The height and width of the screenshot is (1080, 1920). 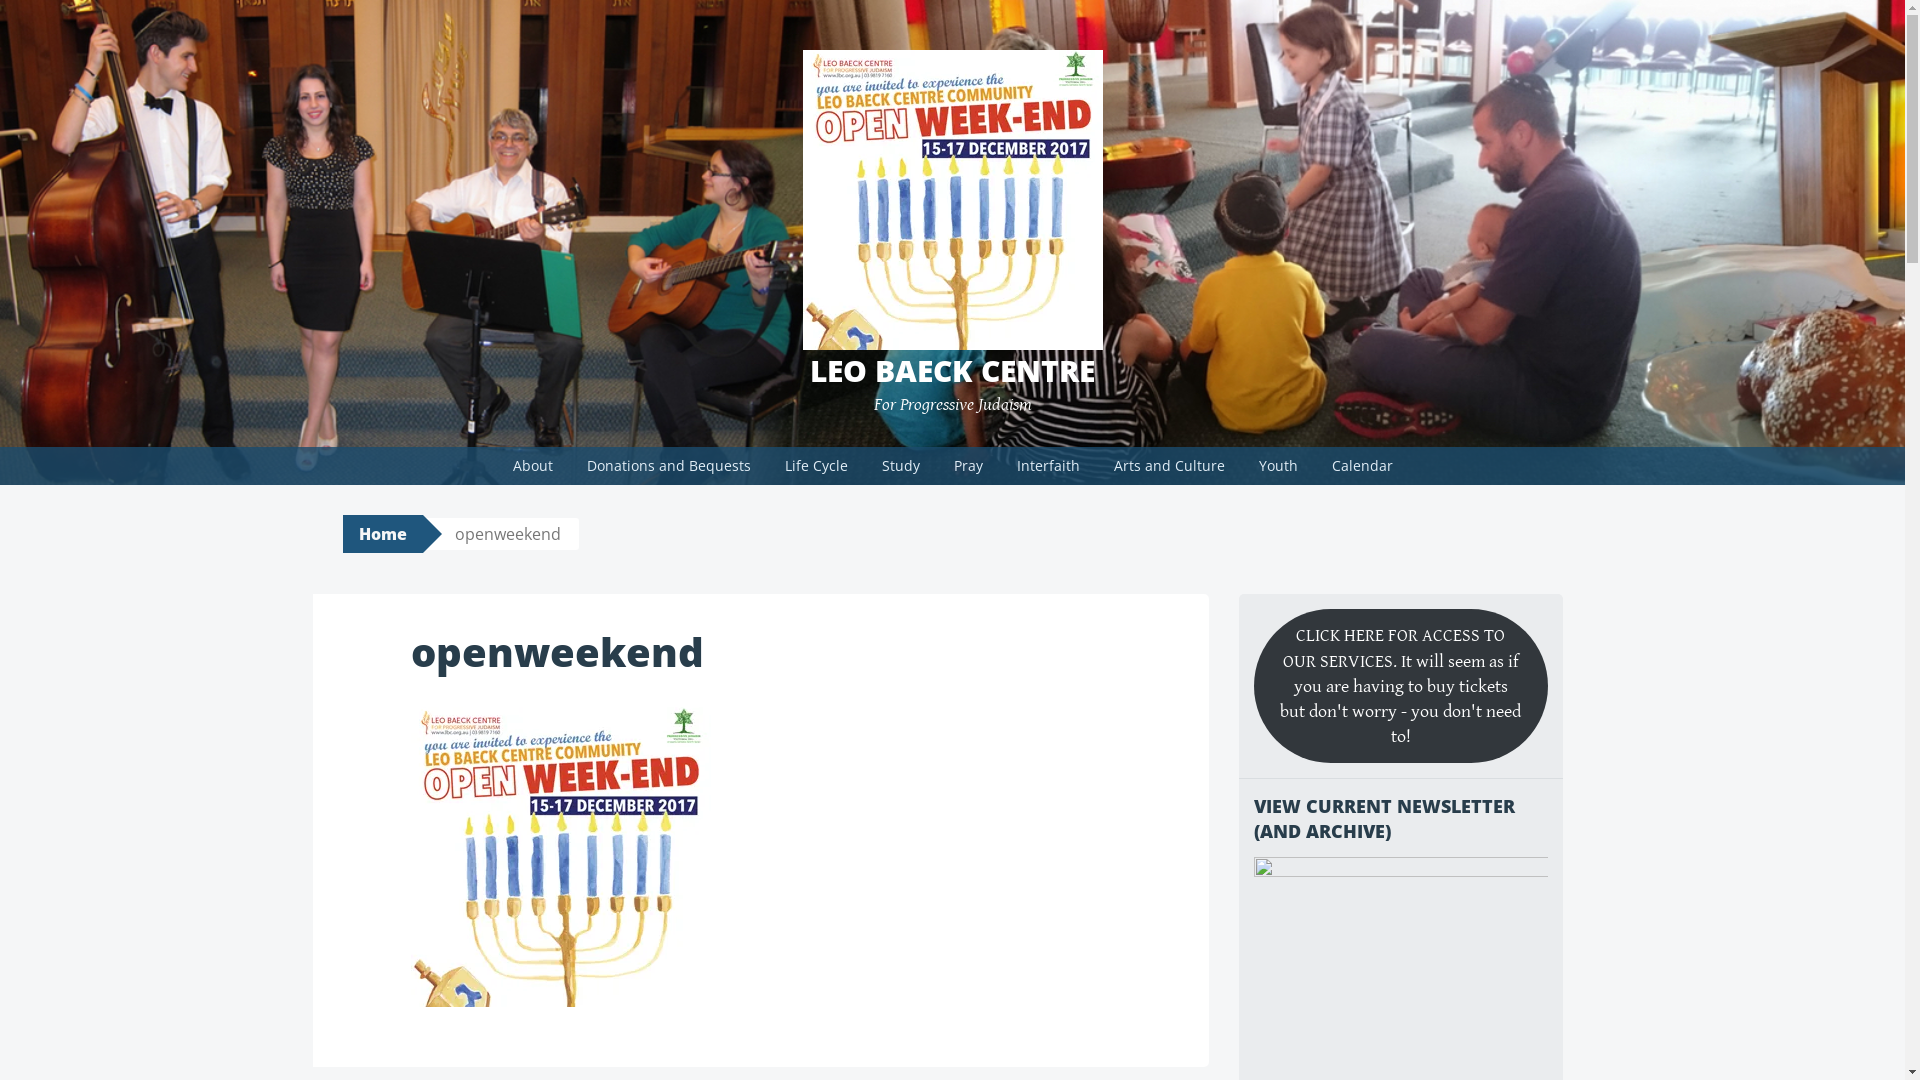 What do you see at coordinates (669, 466) in the screenshot?
I see `Donations and Bequests` at bounding box center [669, 466].